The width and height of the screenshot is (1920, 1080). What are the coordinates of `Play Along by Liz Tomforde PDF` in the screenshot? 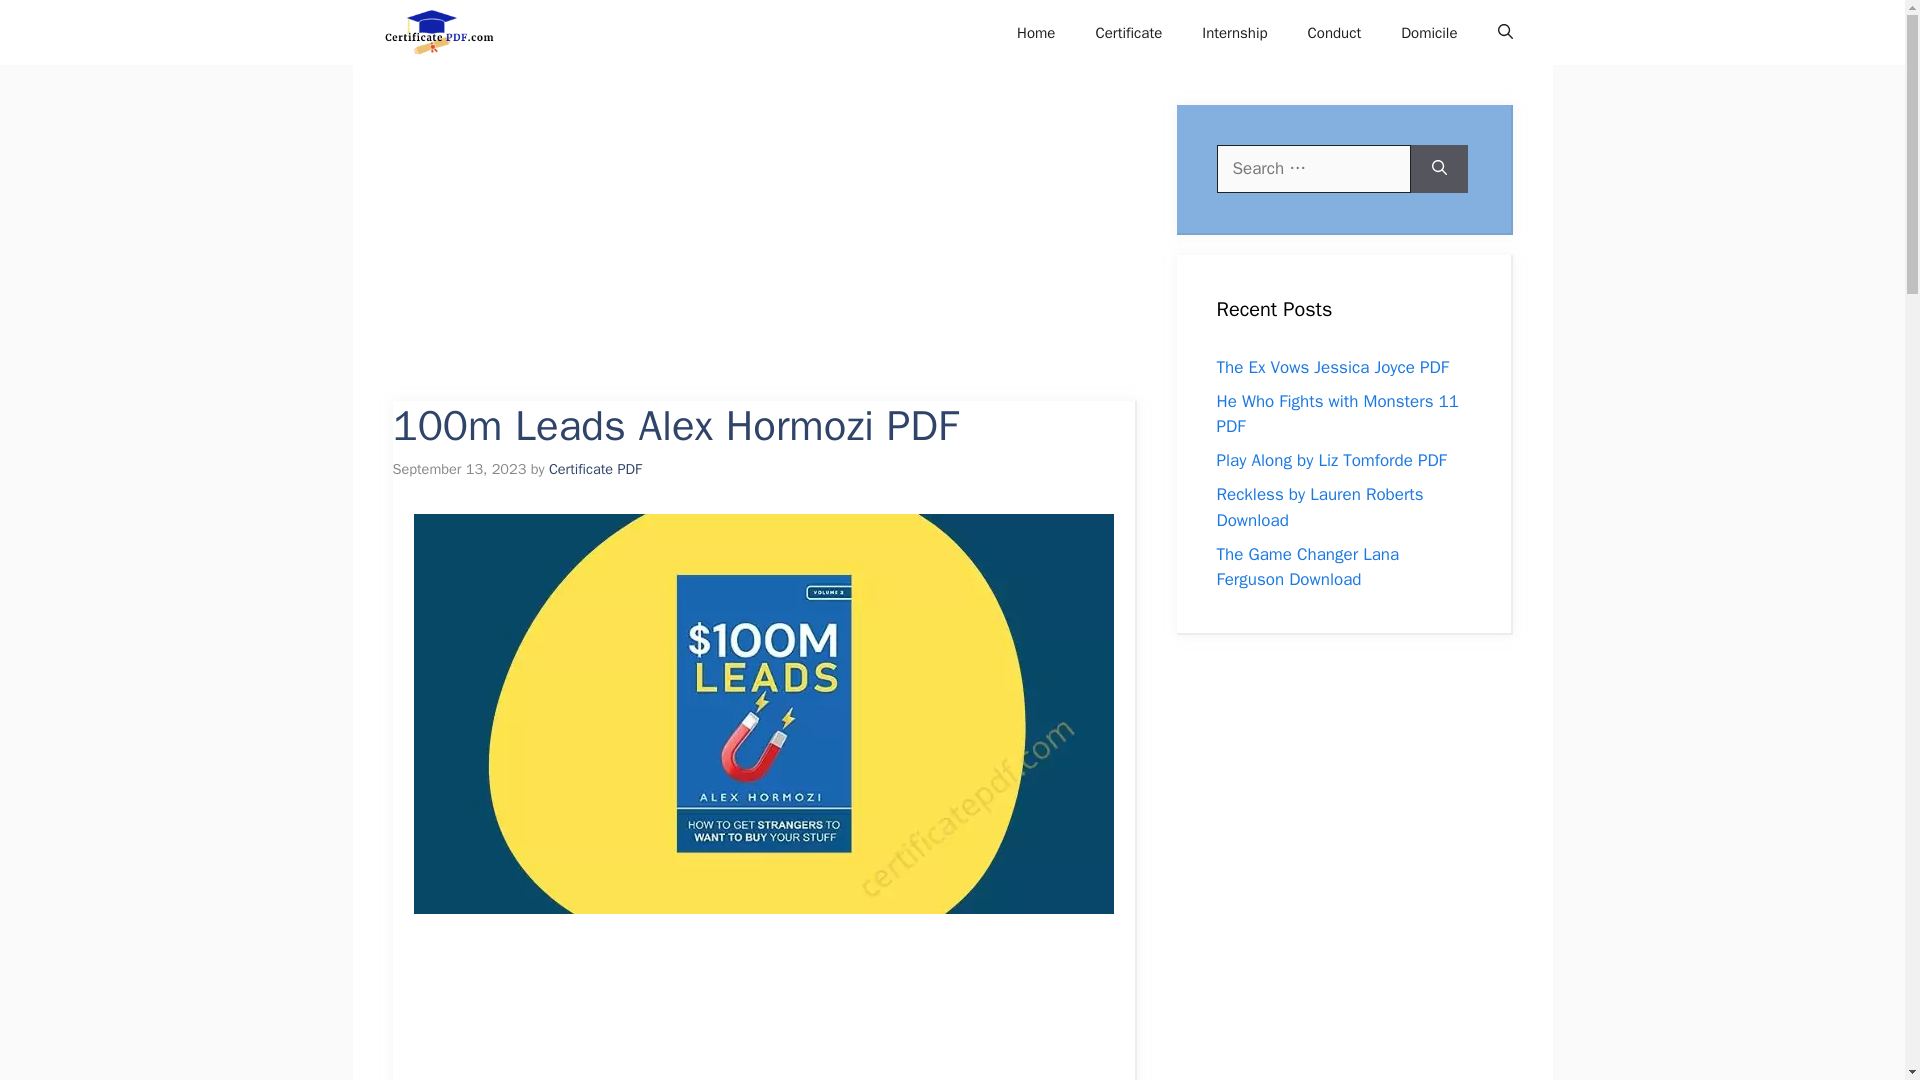 It's located at (1330, 460).